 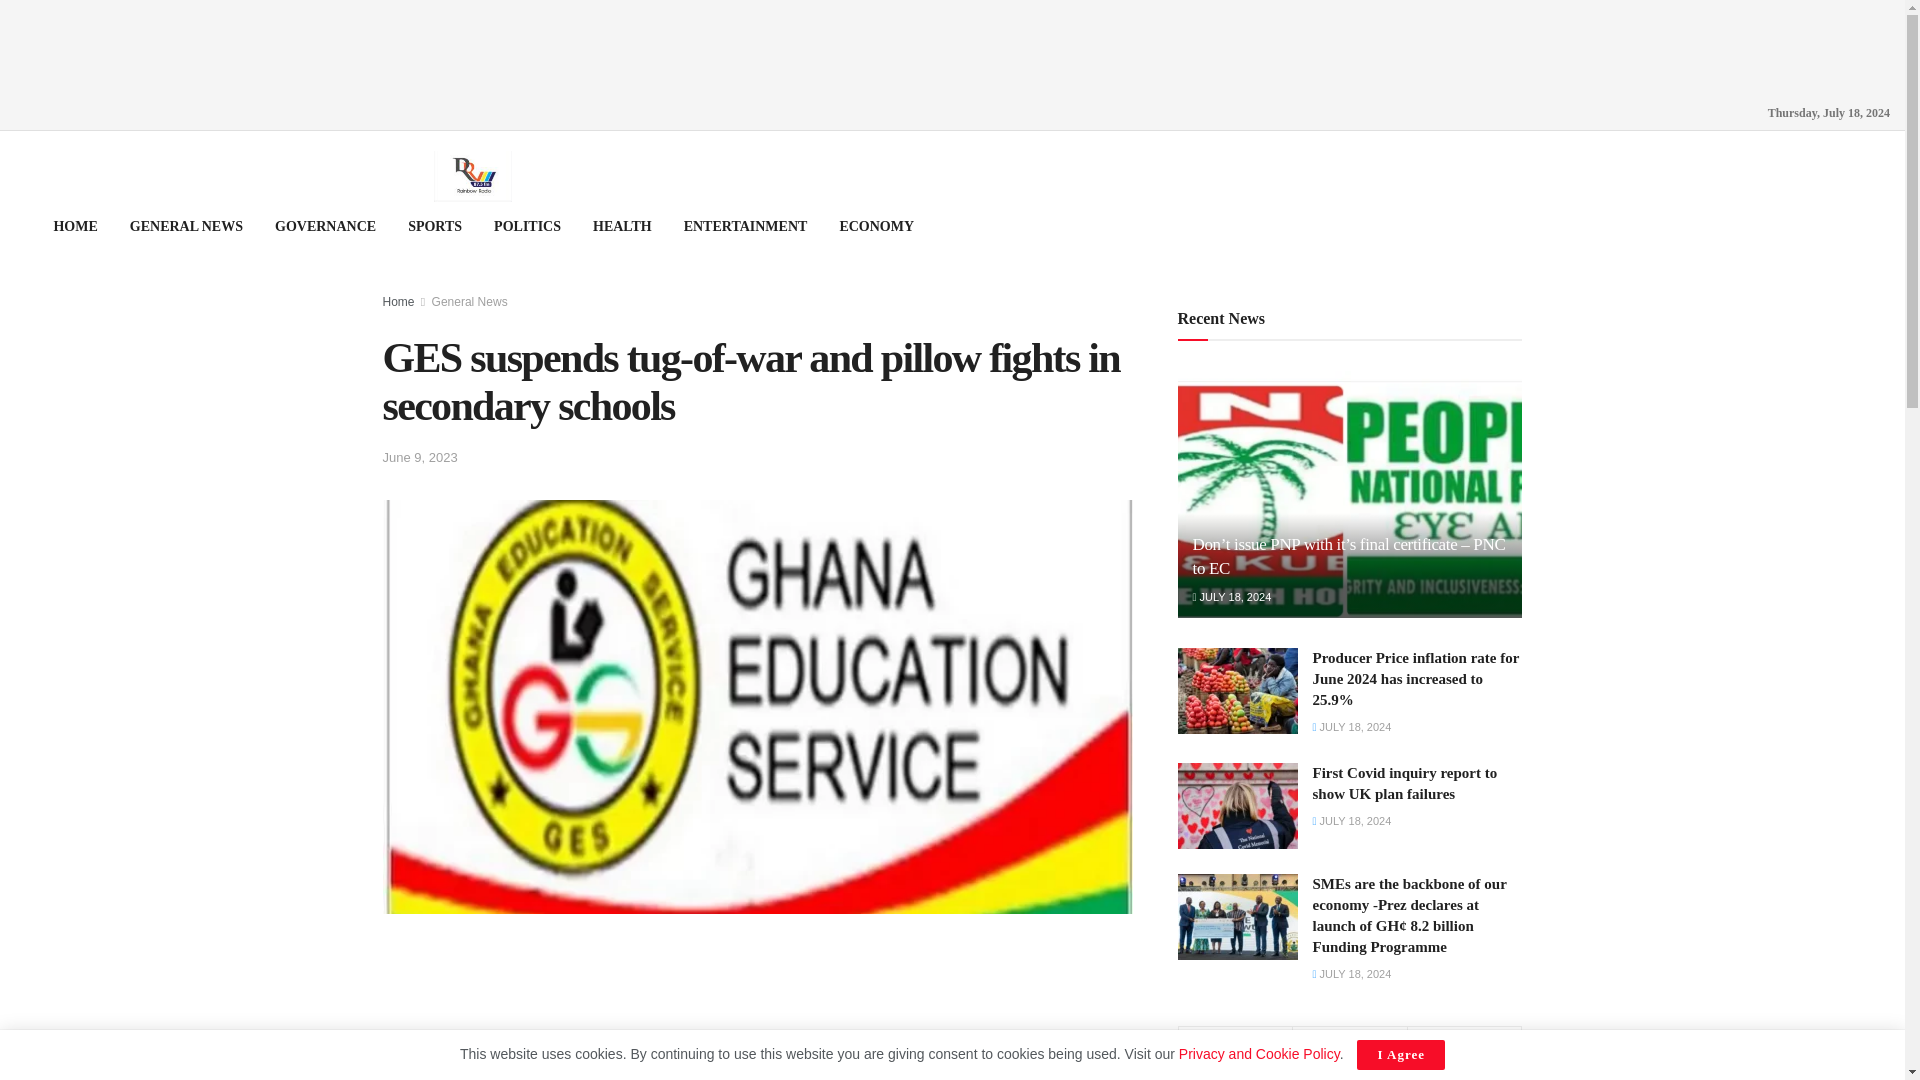 I want to click on ECONOMY, so click(x=876, y=226).